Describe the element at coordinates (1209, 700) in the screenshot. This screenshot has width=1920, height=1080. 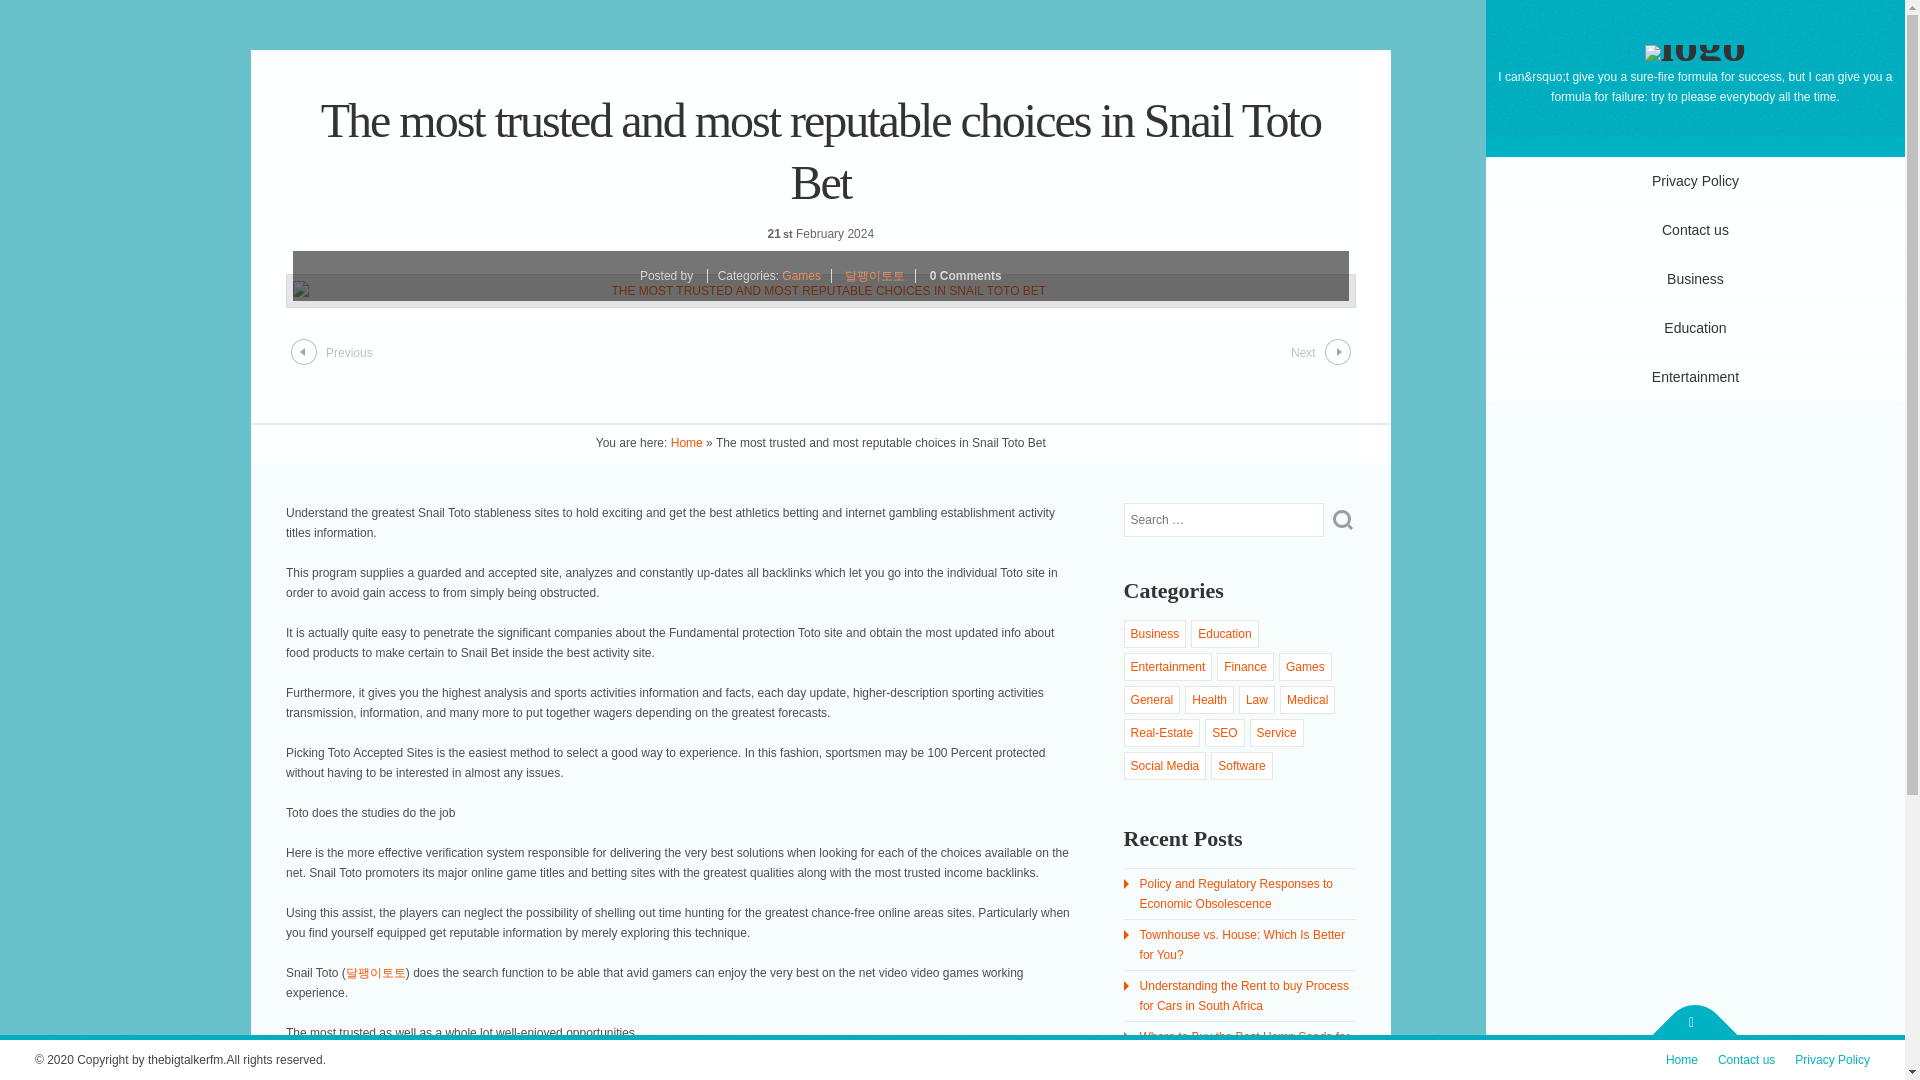
I see `Health` at that location.